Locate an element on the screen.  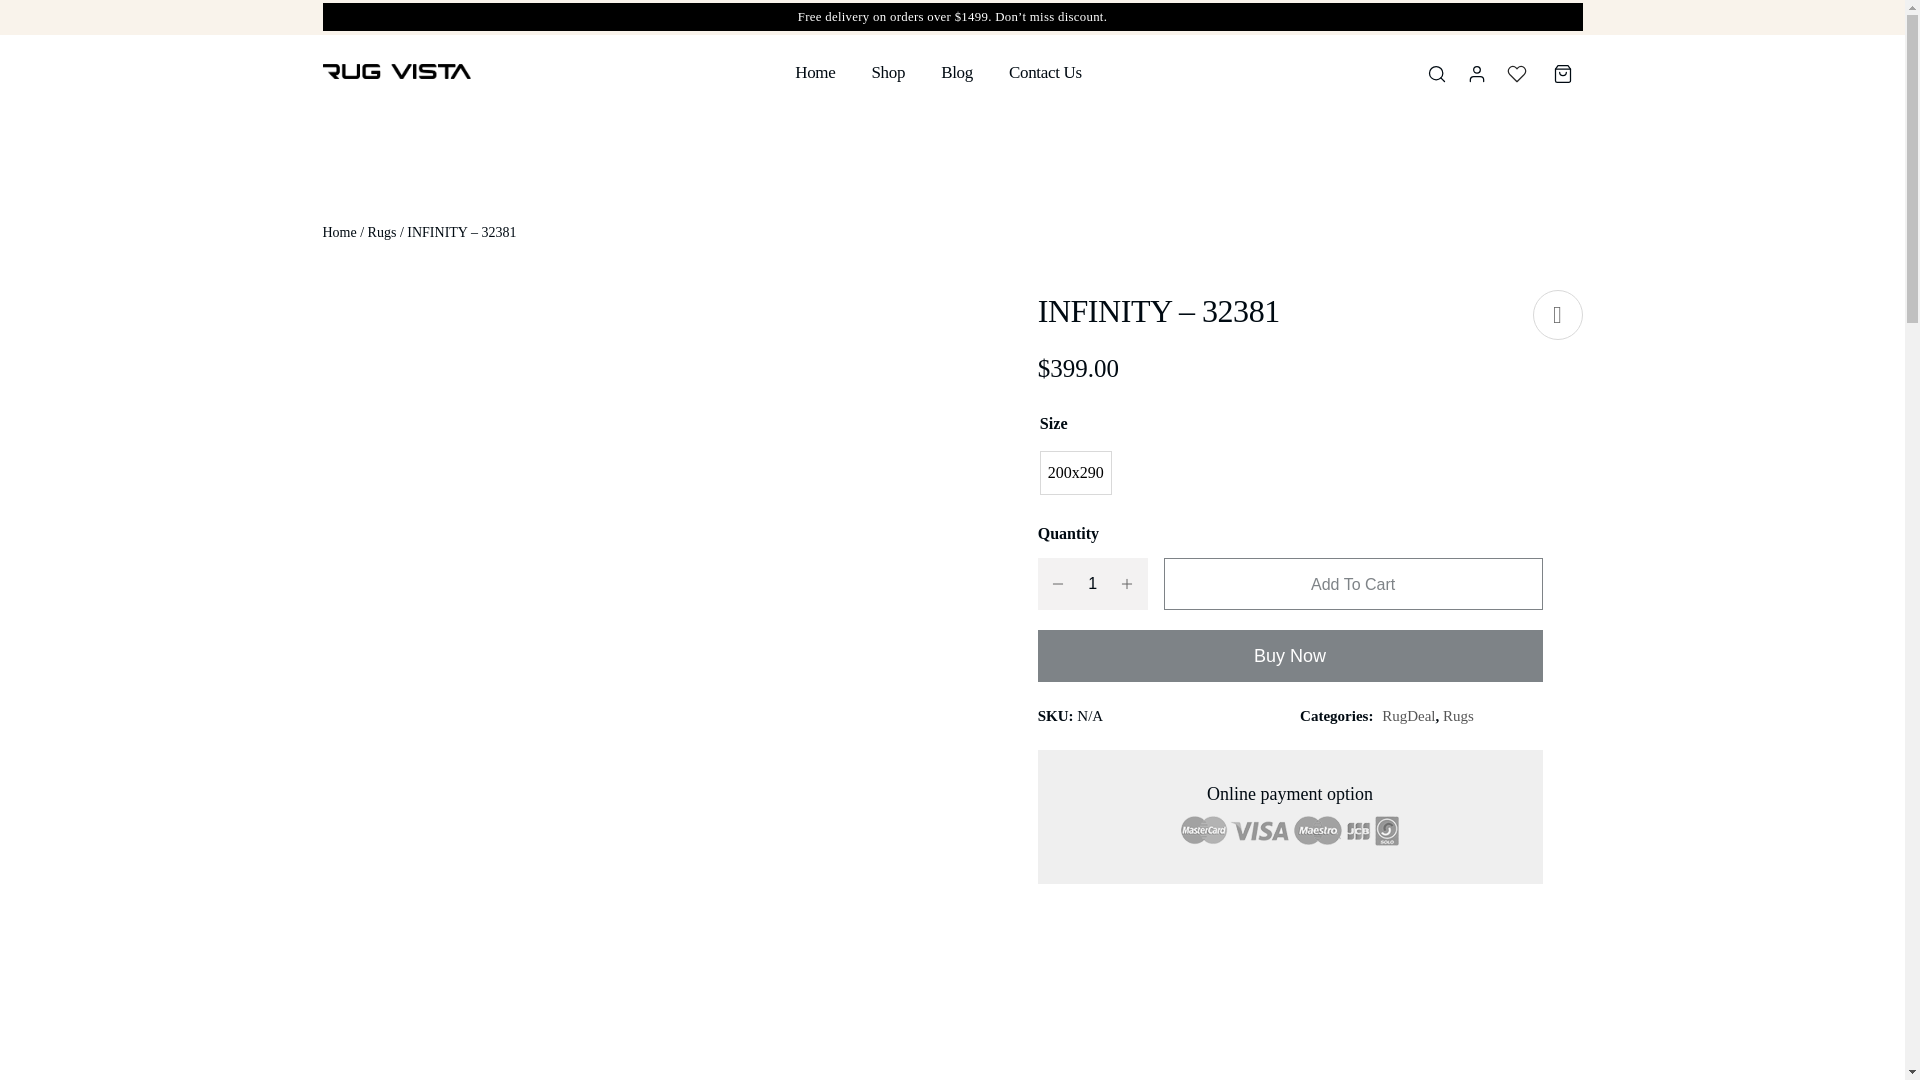
Add To Cart is located at coordinates (1353, 584).